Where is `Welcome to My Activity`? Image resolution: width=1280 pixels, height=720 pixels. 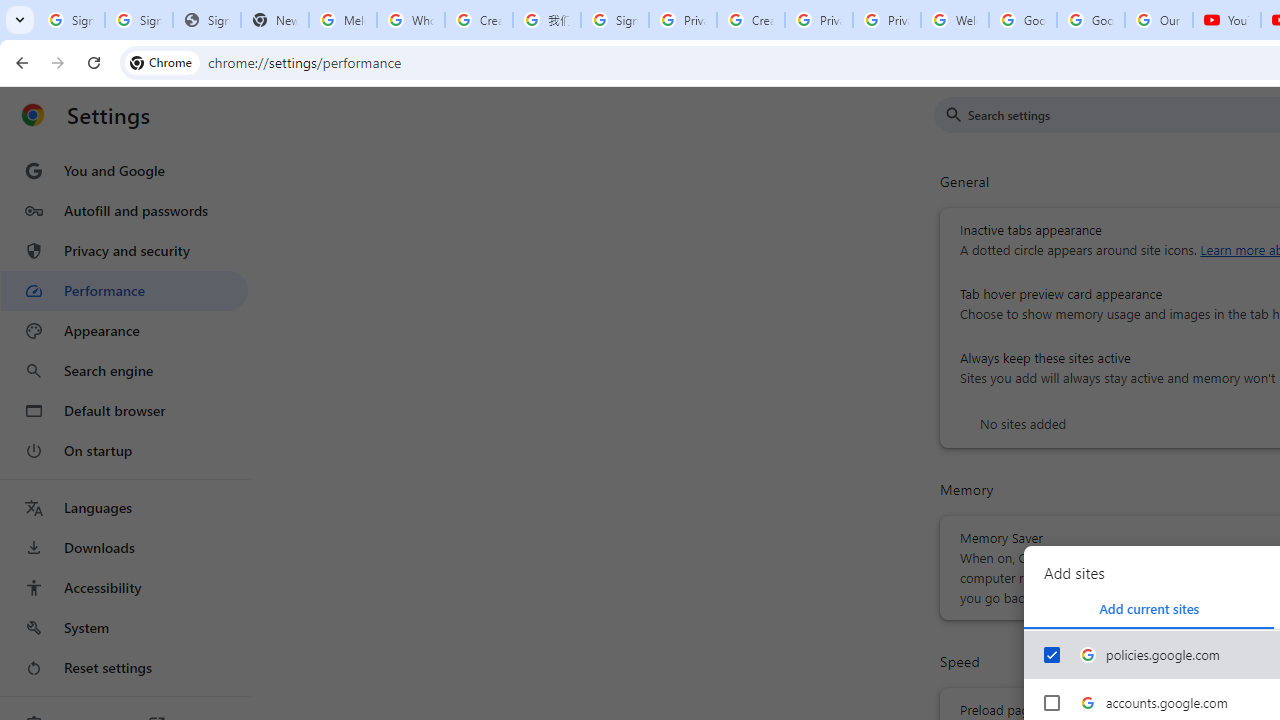 Welcome to My Activity is located at coordinates (954, 20).